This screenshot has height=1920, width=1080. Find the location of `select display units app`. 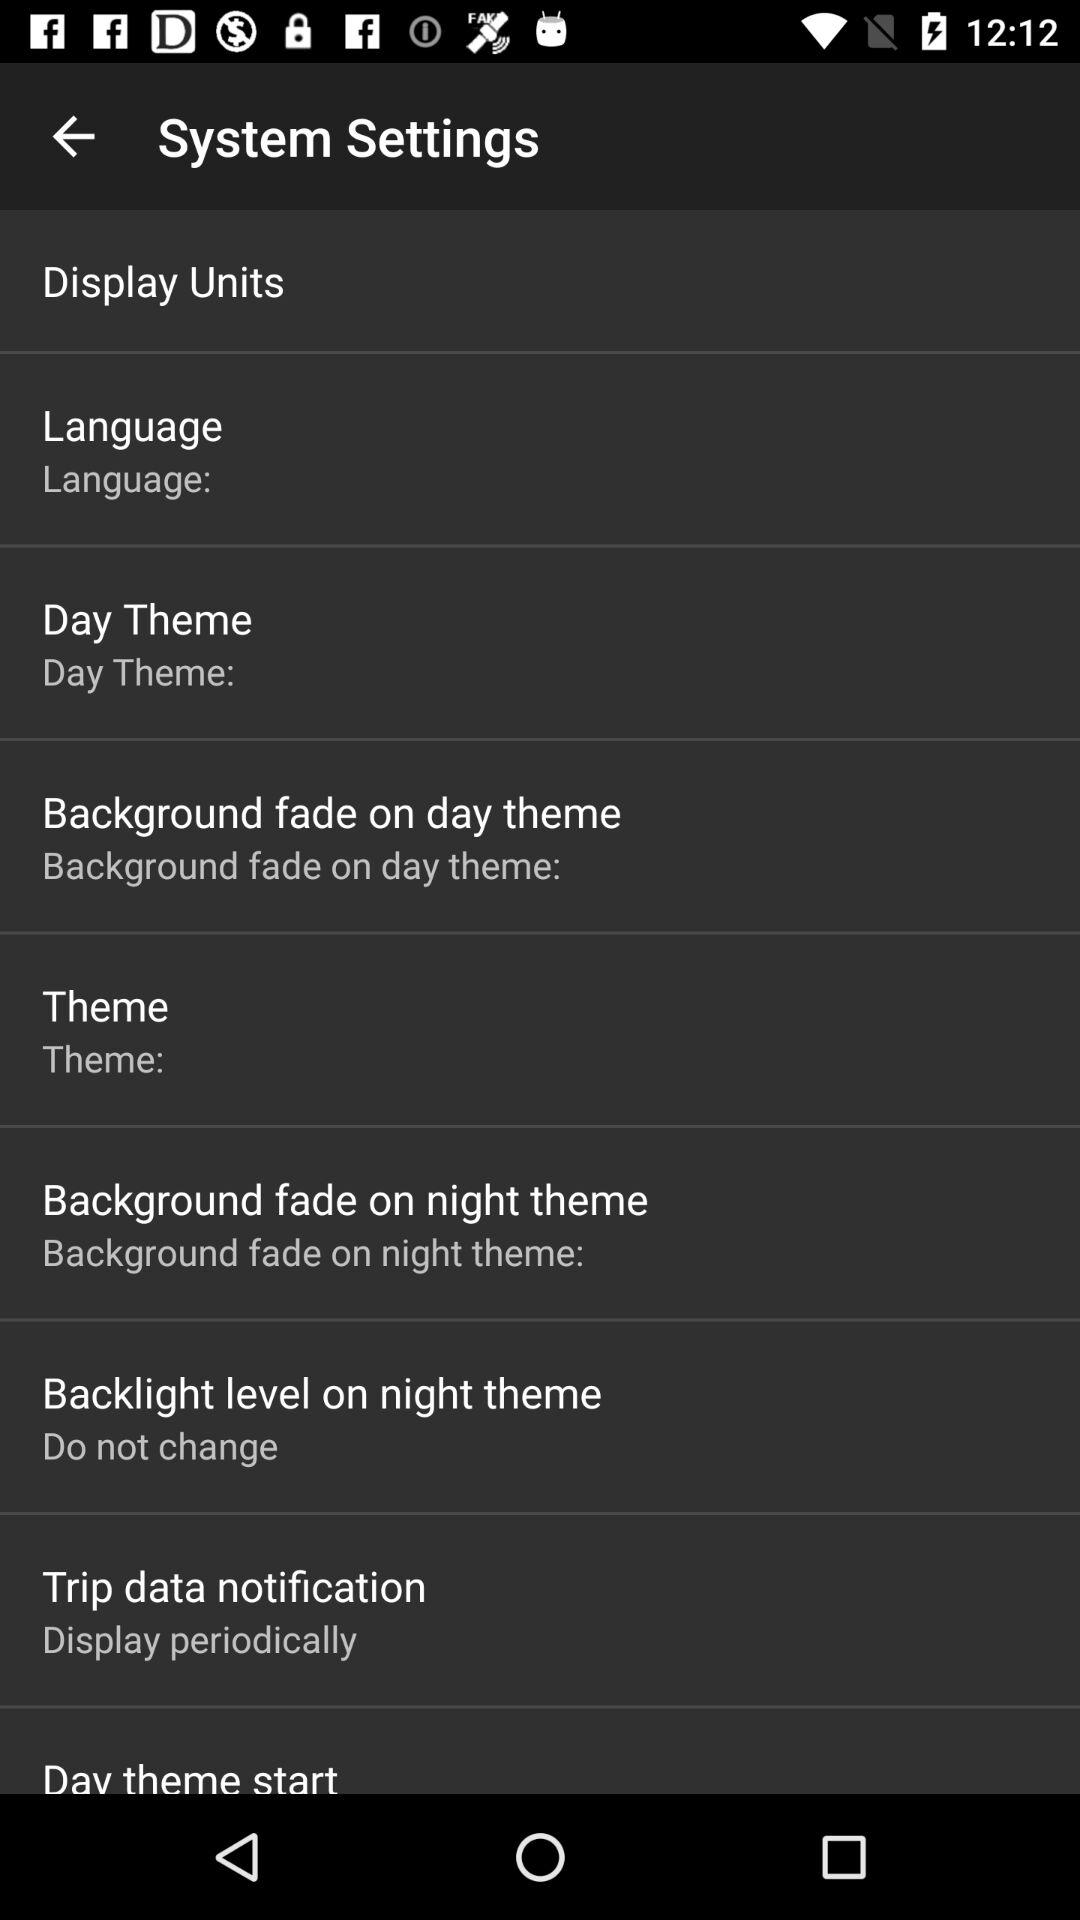

select display units app is located at coordinates (164, 280).